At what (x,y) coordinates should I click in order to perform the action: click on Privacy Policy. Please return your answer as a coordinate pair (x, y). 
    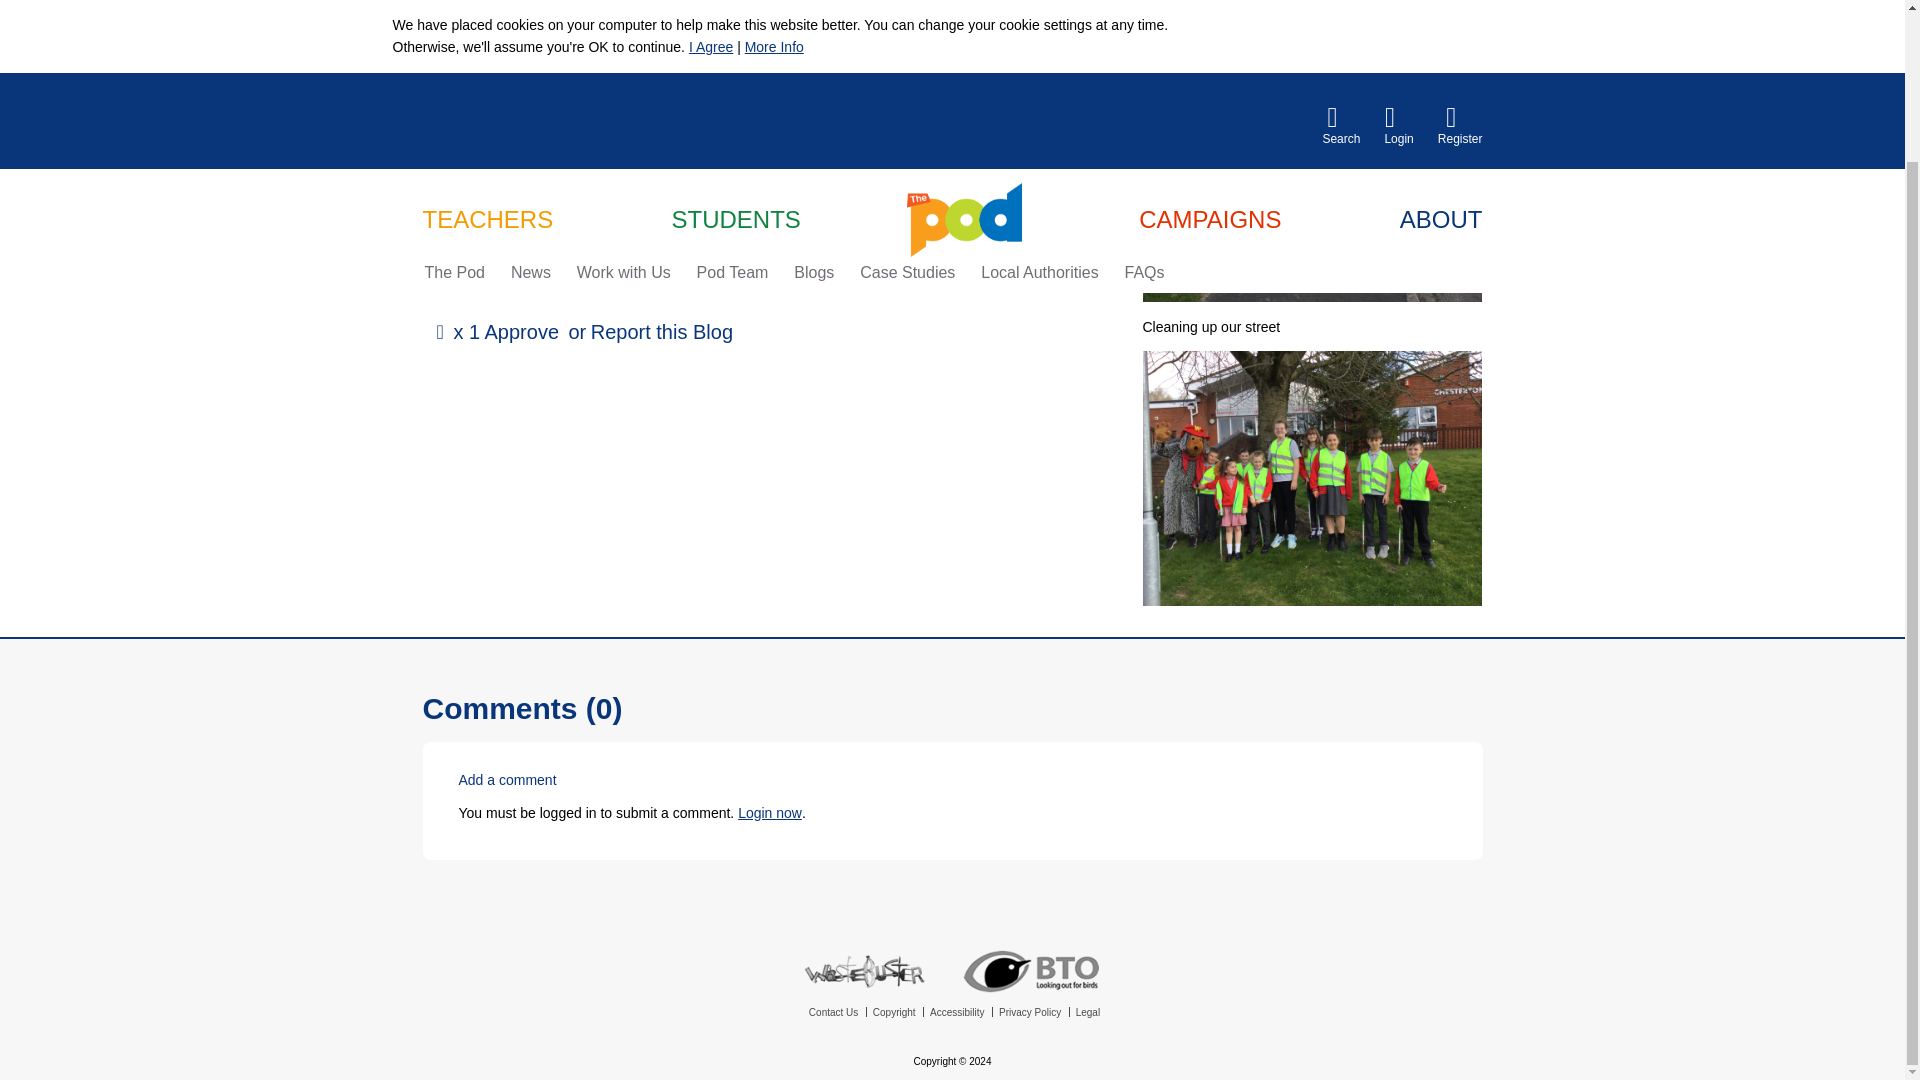
    Looking at the image, I should click on (1028, 1012).